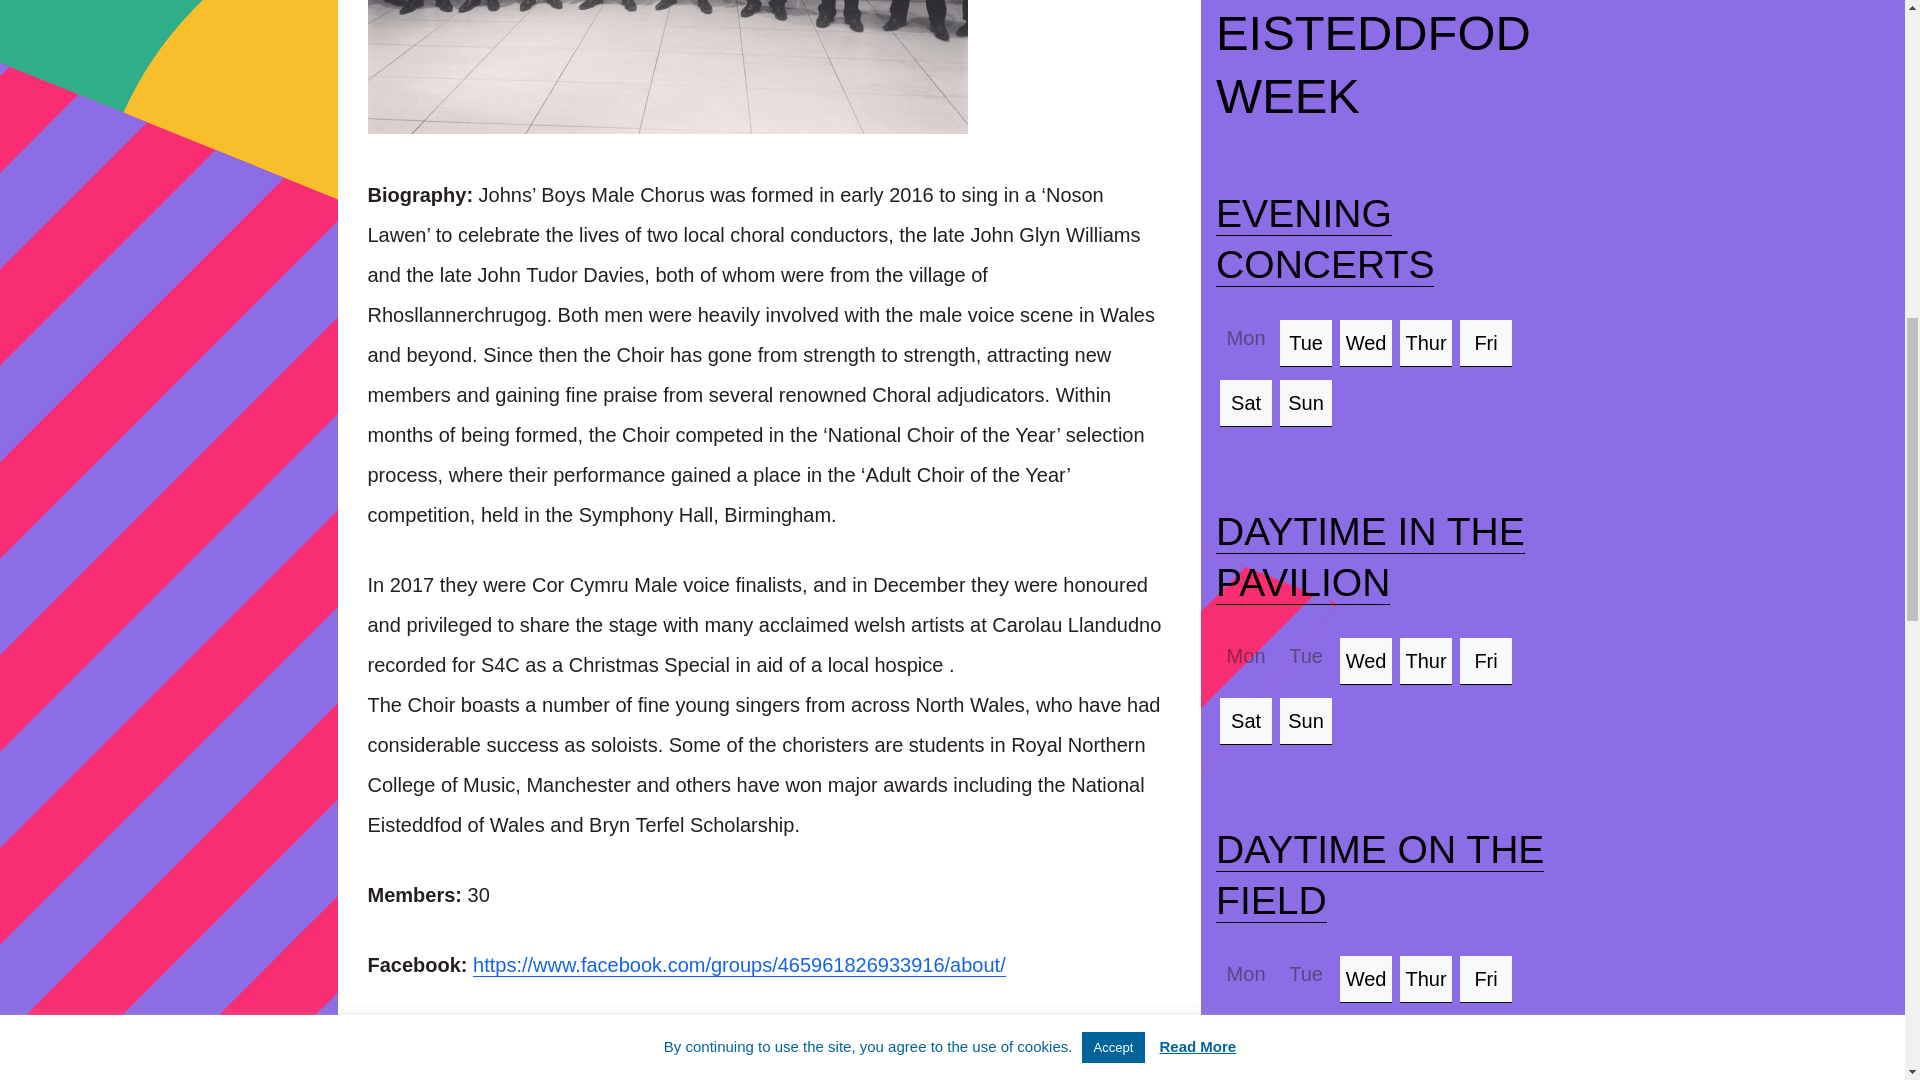 This screenshot has height=1080, width=1920. What do you see at coordinates (1366, 978) in the screenshot?
I see `Wednesday Day` at bounding box center [1366, 978].